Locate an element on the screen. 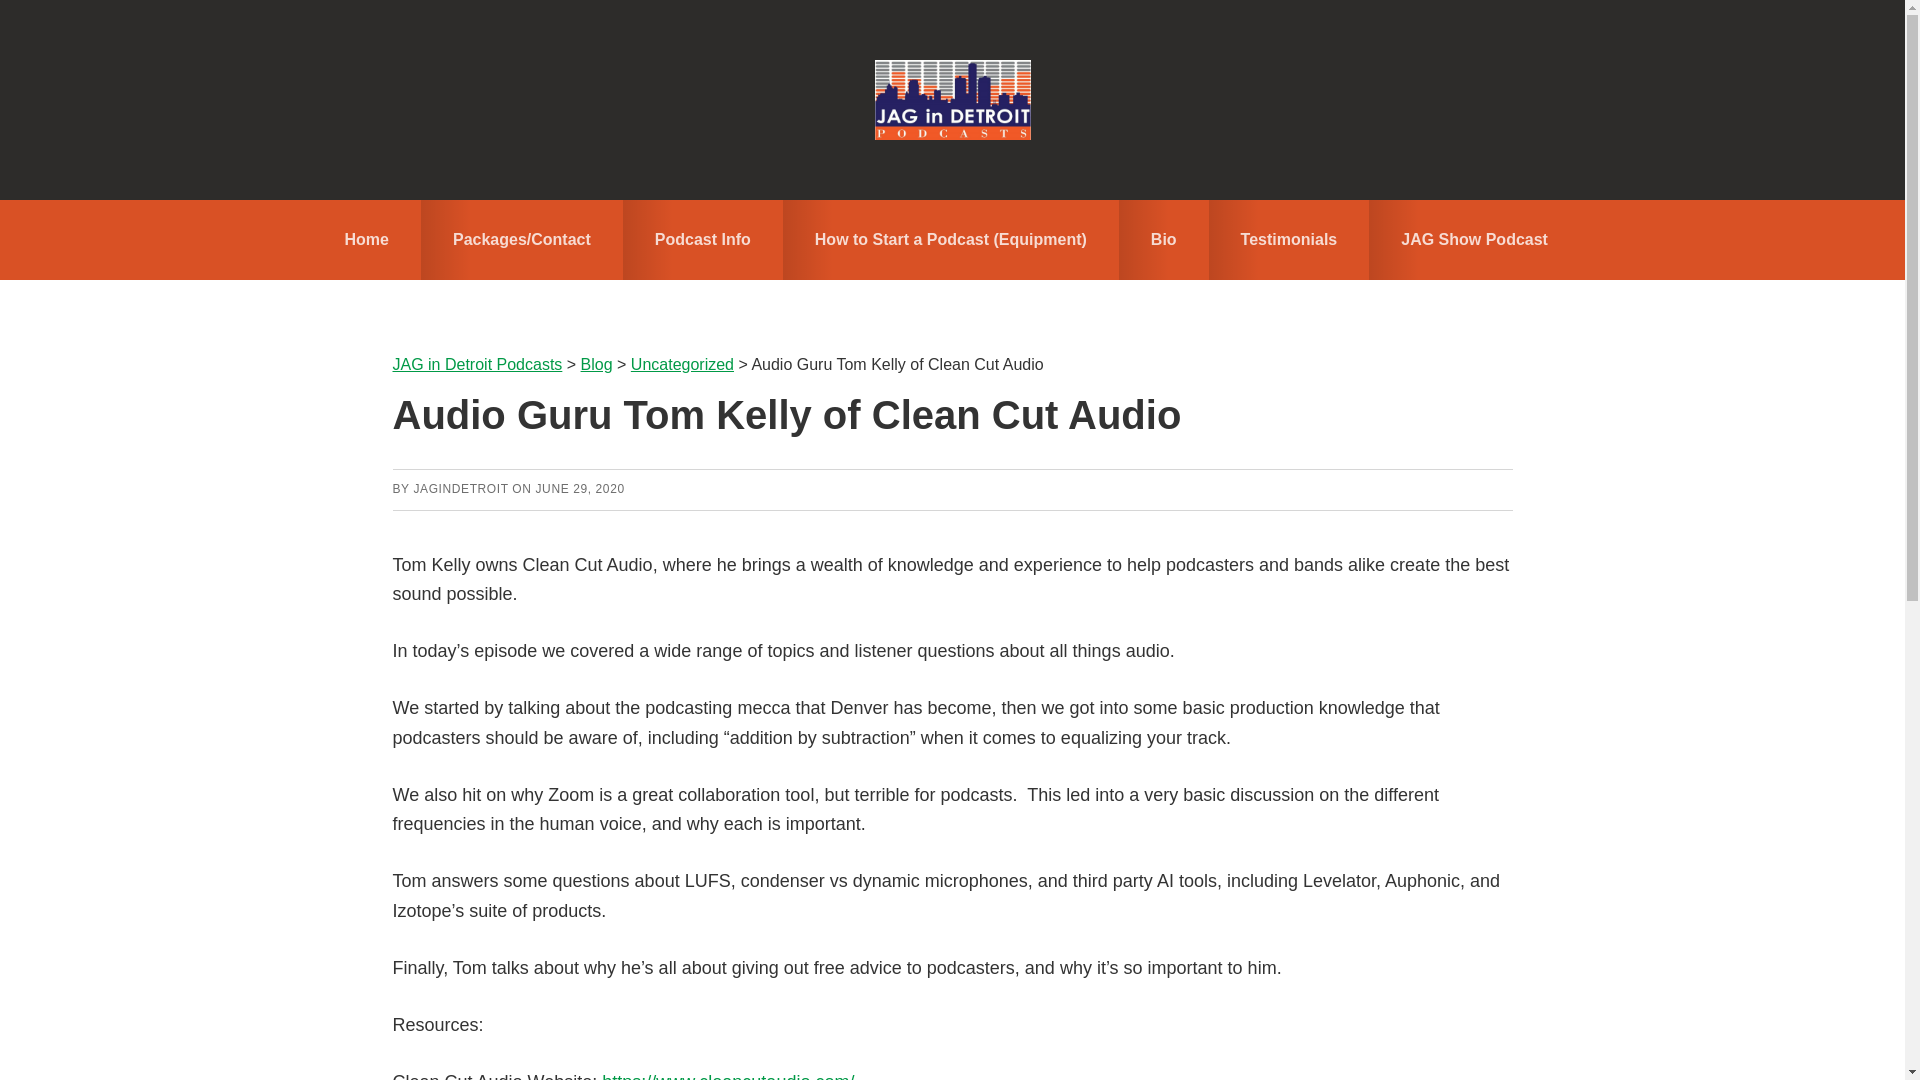 This screenshot has height=1080, width=1920. Go to Blog. is located at coordinates (596, 364).